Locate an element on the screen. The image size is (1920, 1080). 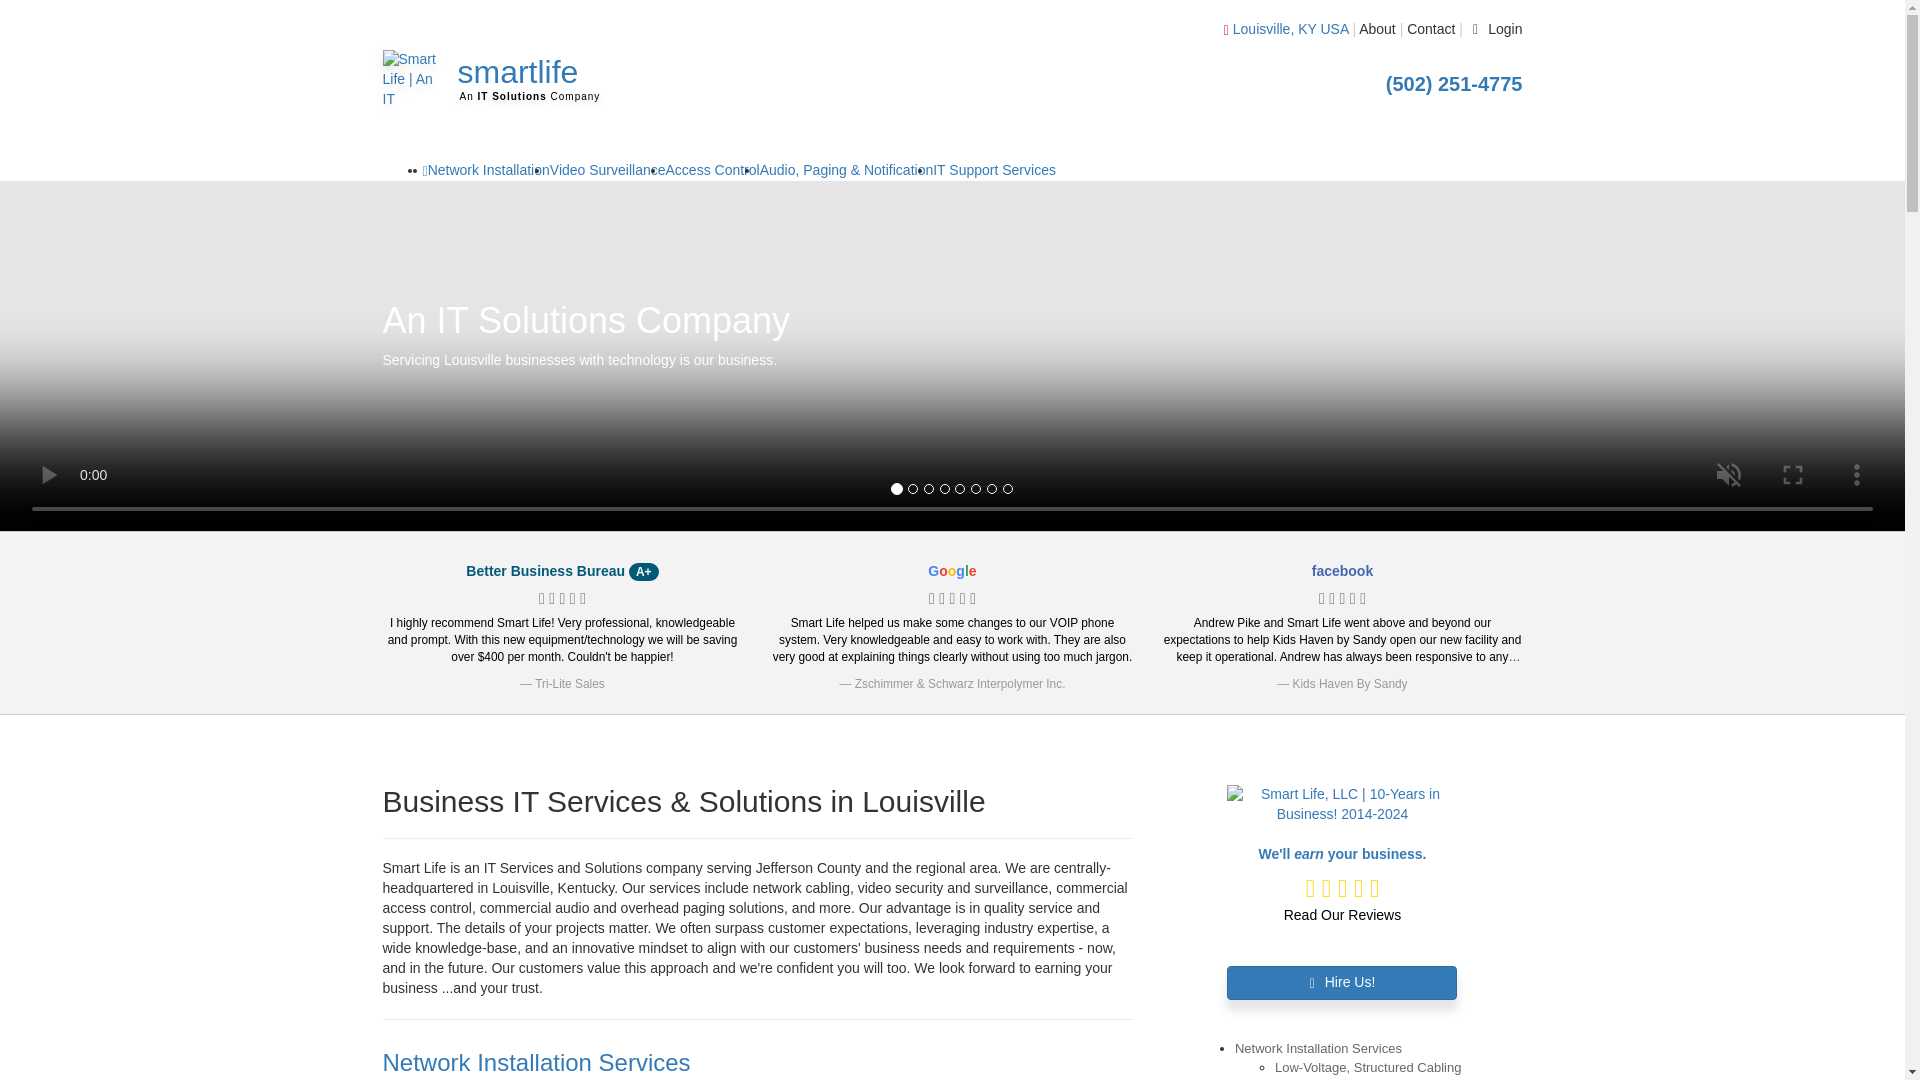
Louisville, KY USA is located at coordinates (1290, 28).